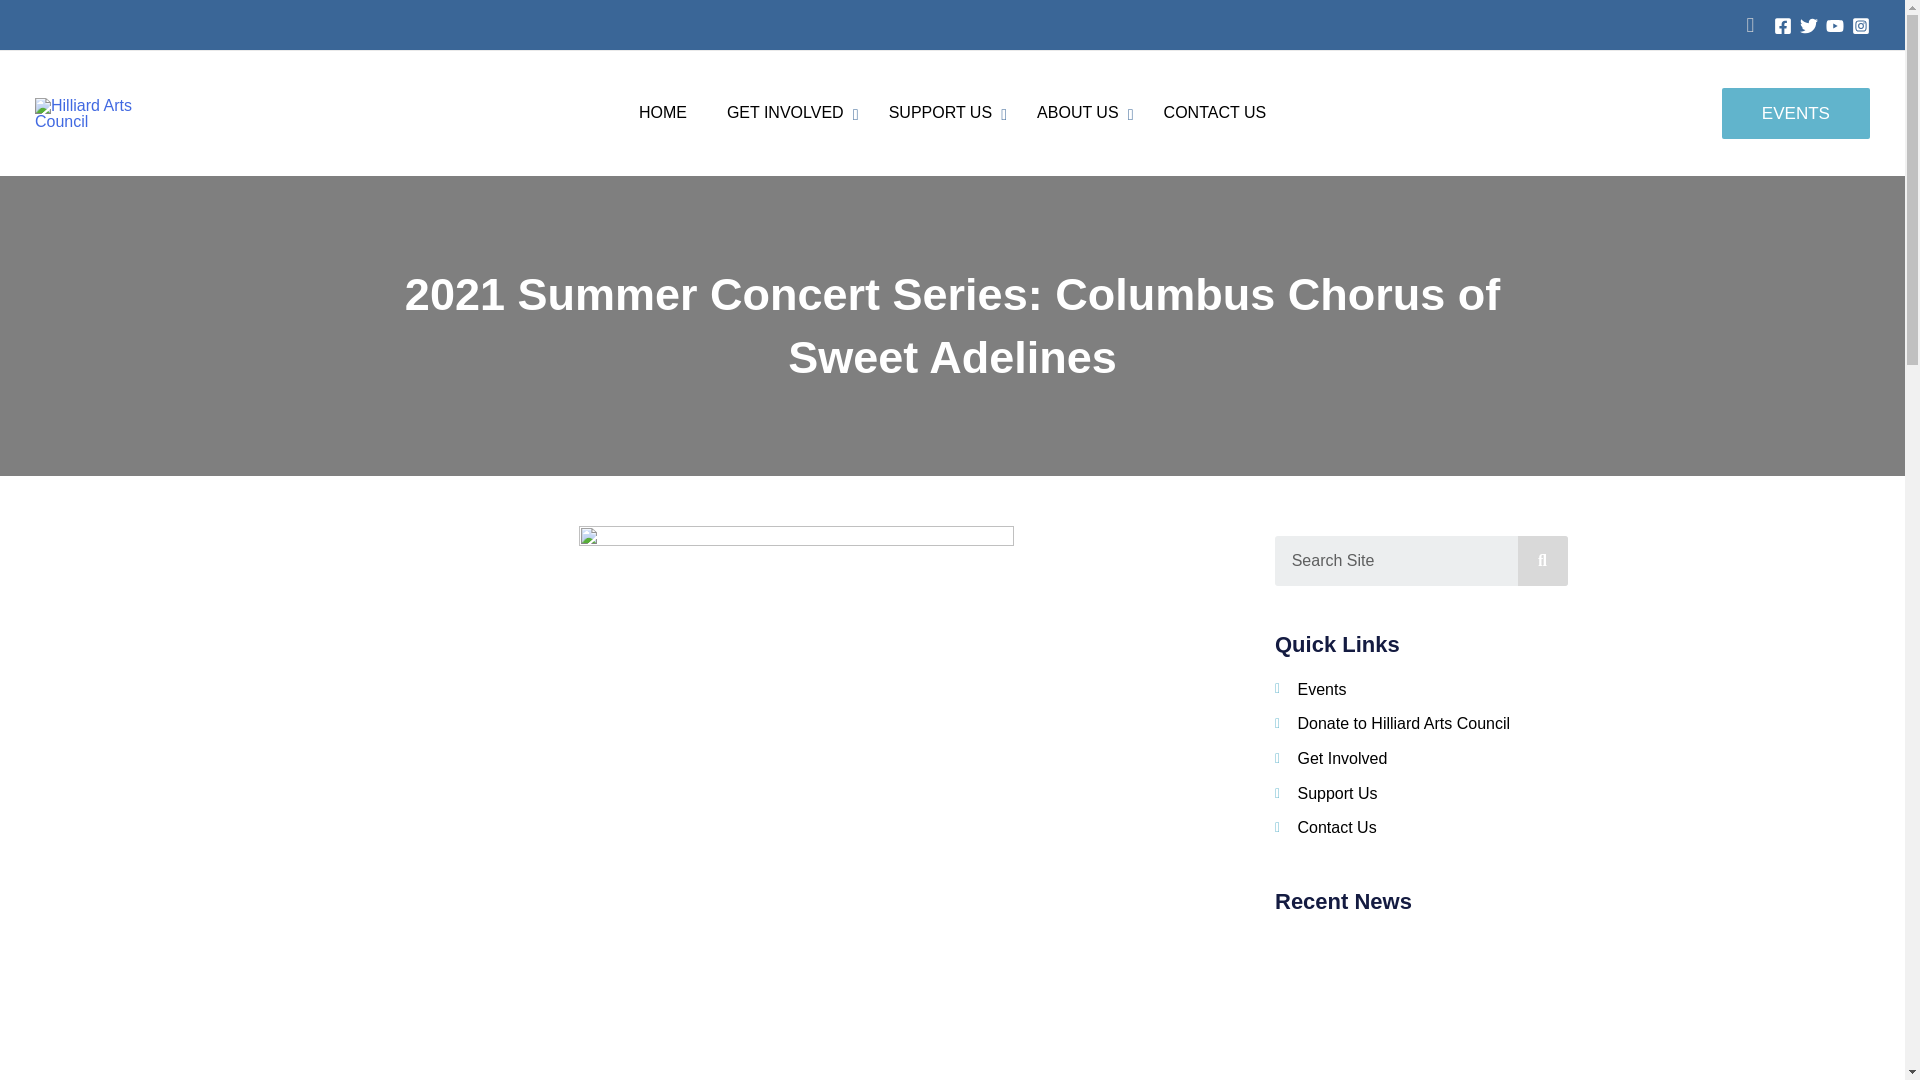 Image resolution: width=1920 pixels, height=1080 pixels. Describe the element at coordinates (1543, 560) in the screenshot. I see `GET INVOLVED` at that location.